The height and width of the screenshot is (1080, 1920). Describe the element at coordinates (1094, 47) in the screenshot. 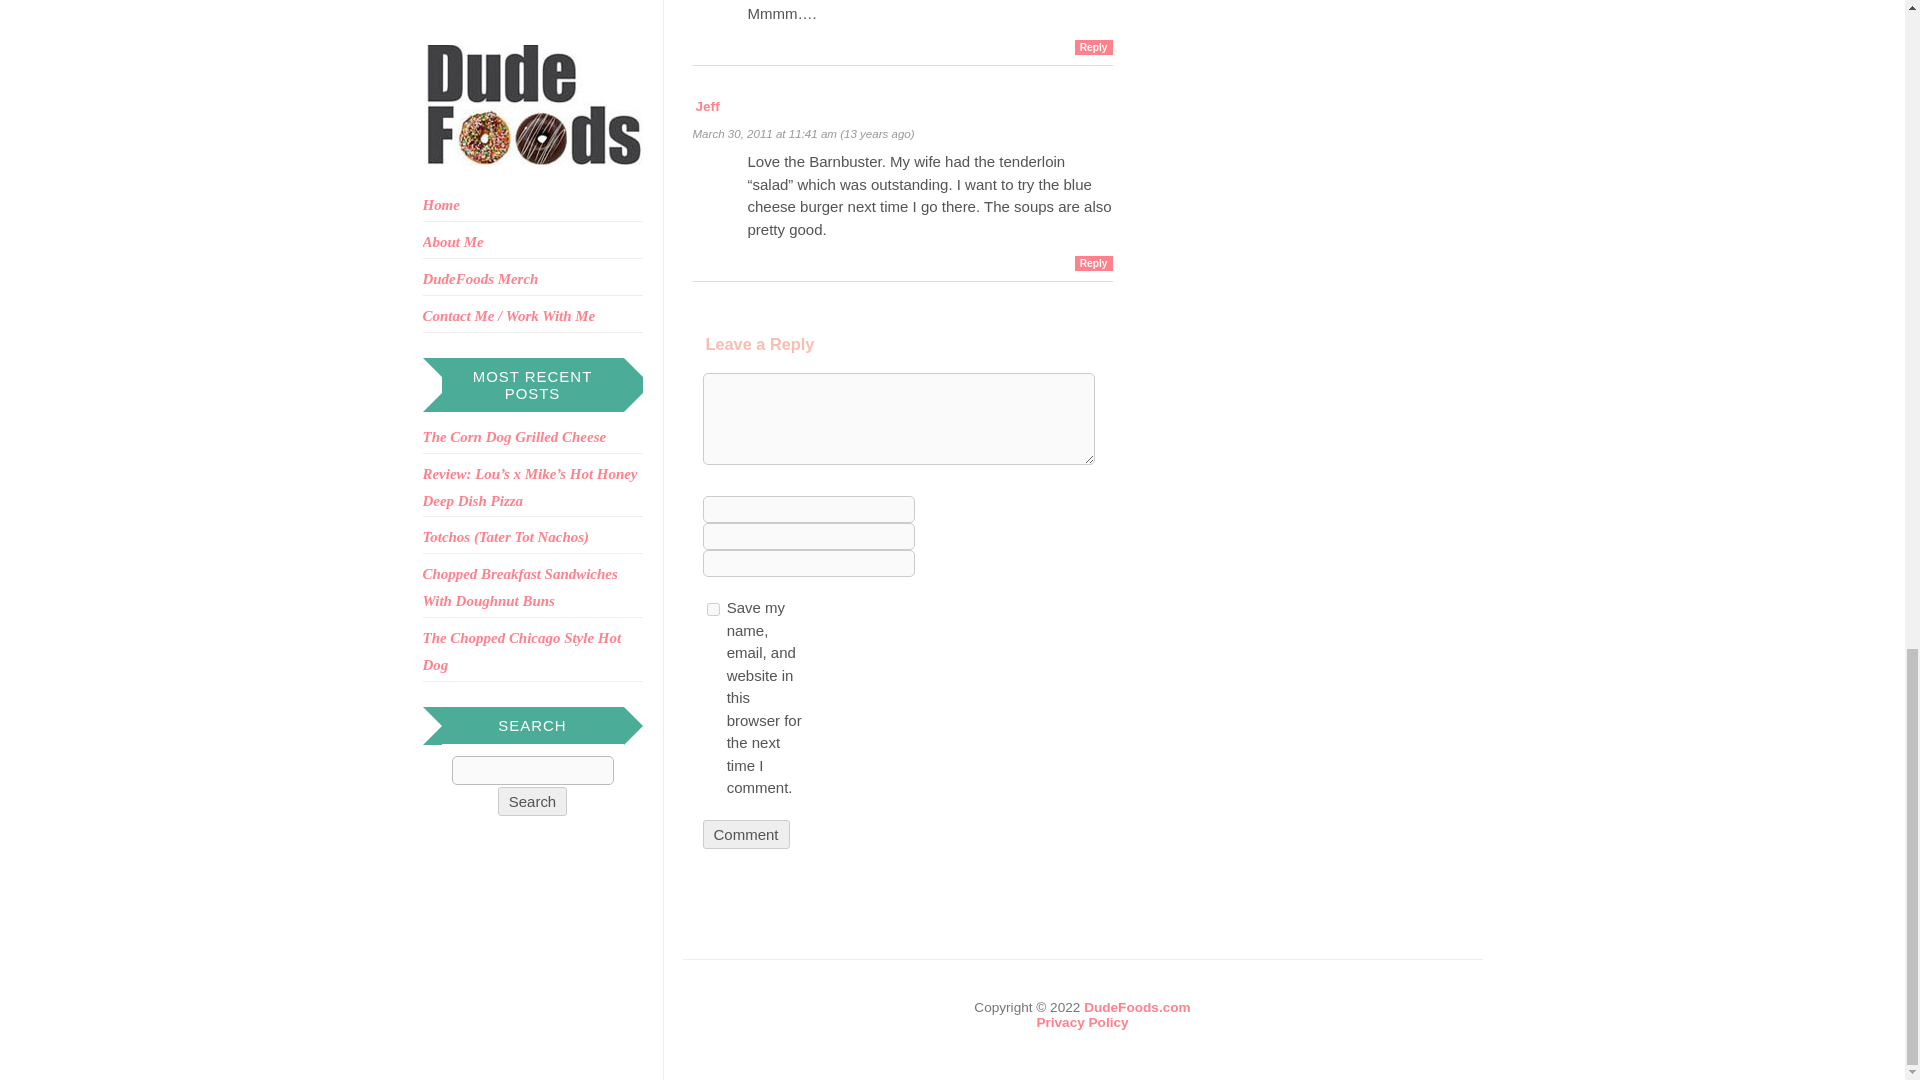

I see `Reply` at that location.